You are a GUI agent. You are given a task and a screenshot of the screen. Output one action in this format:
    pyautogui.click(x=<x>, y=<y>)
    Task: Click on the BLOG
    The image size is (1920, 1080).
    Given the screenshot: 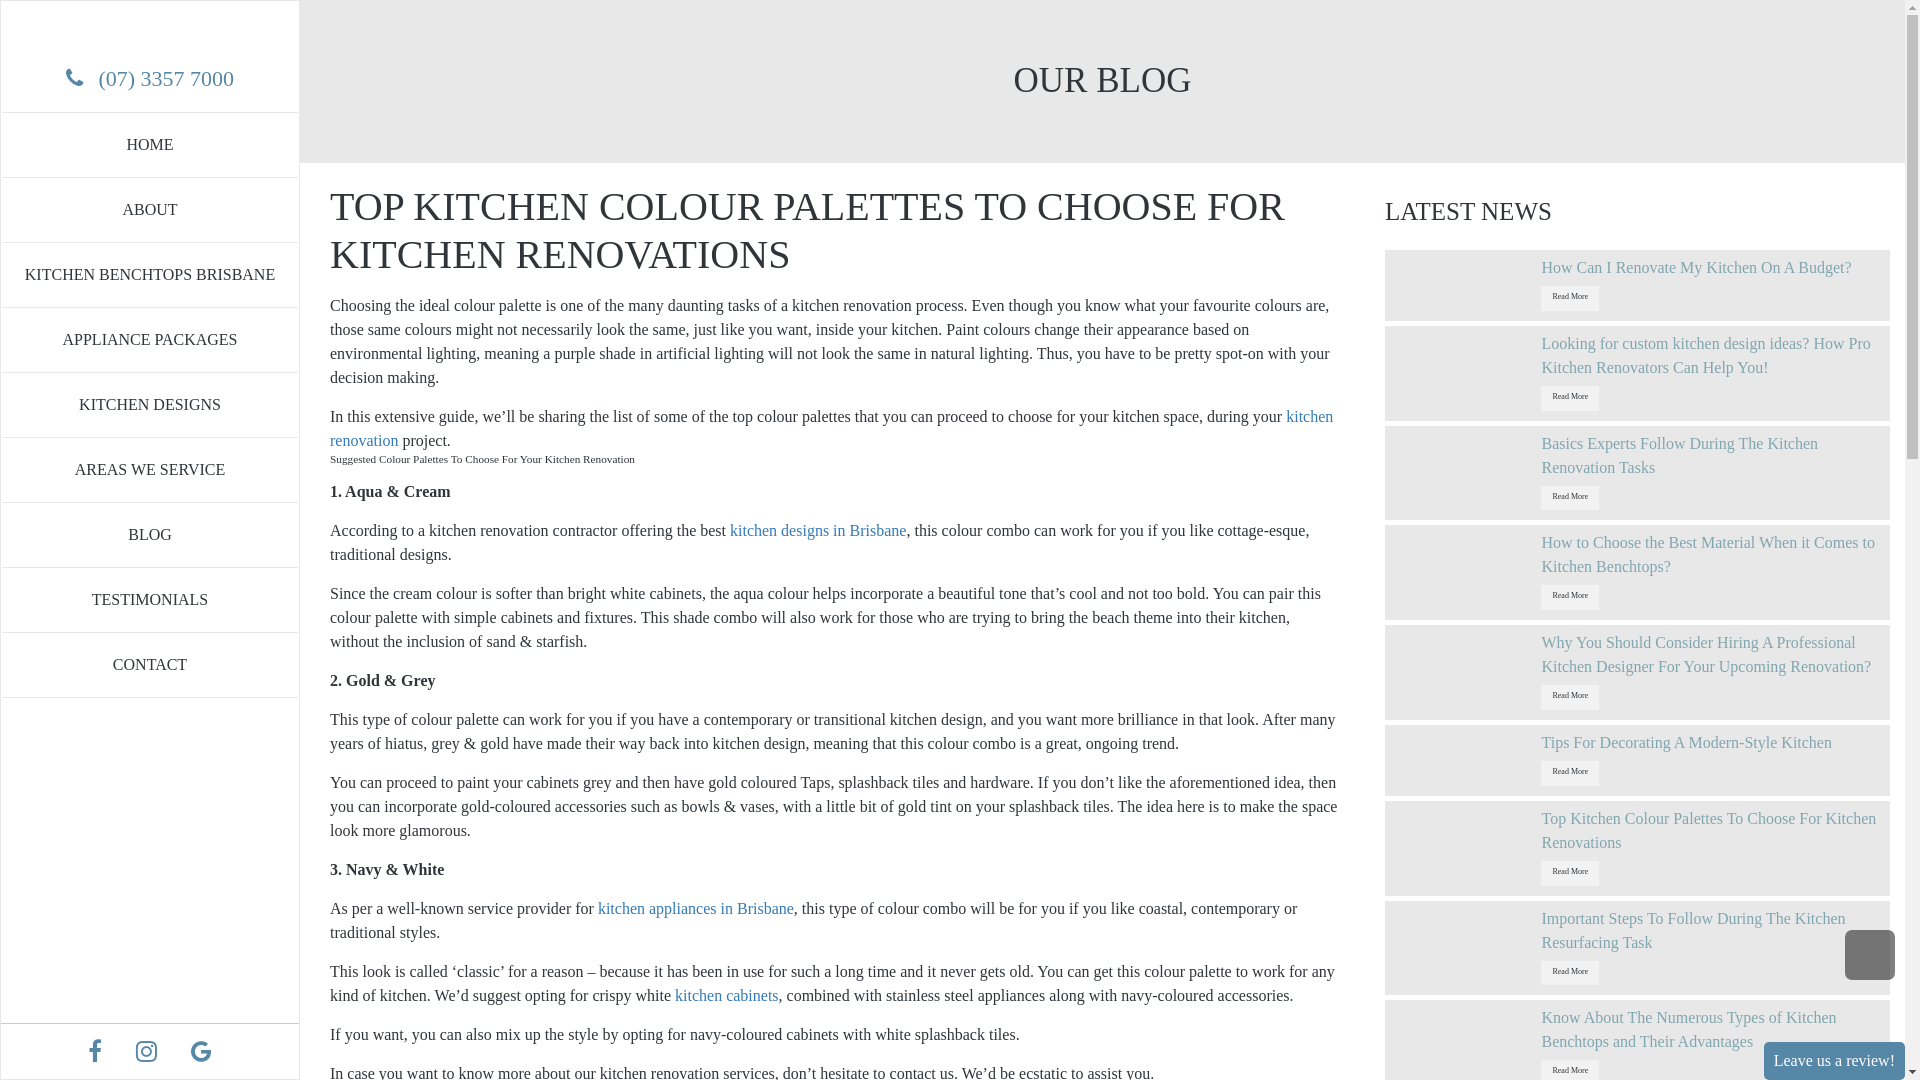 What is the action you would take?
    pyautogui.click(x=150, y=534)
    